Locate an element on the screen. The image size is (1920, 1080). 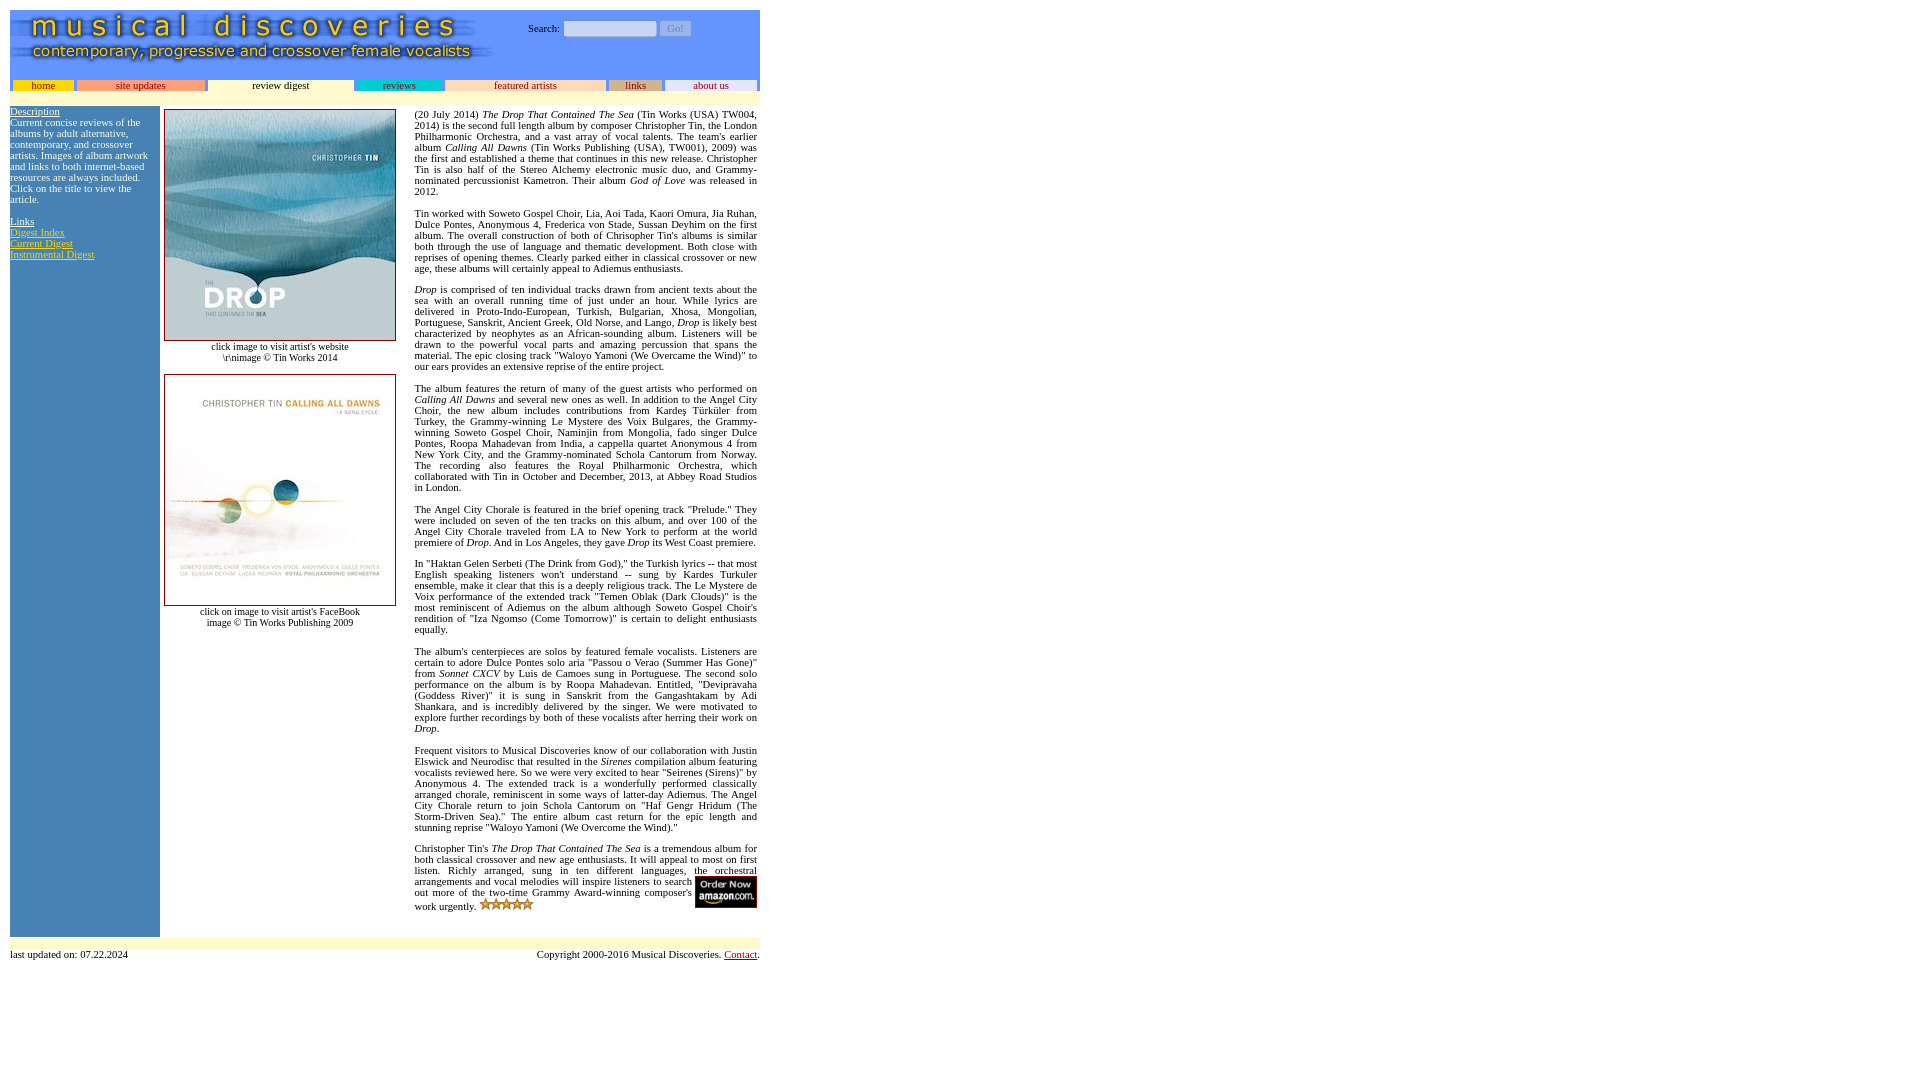
home is located at coordinates (42, 84).